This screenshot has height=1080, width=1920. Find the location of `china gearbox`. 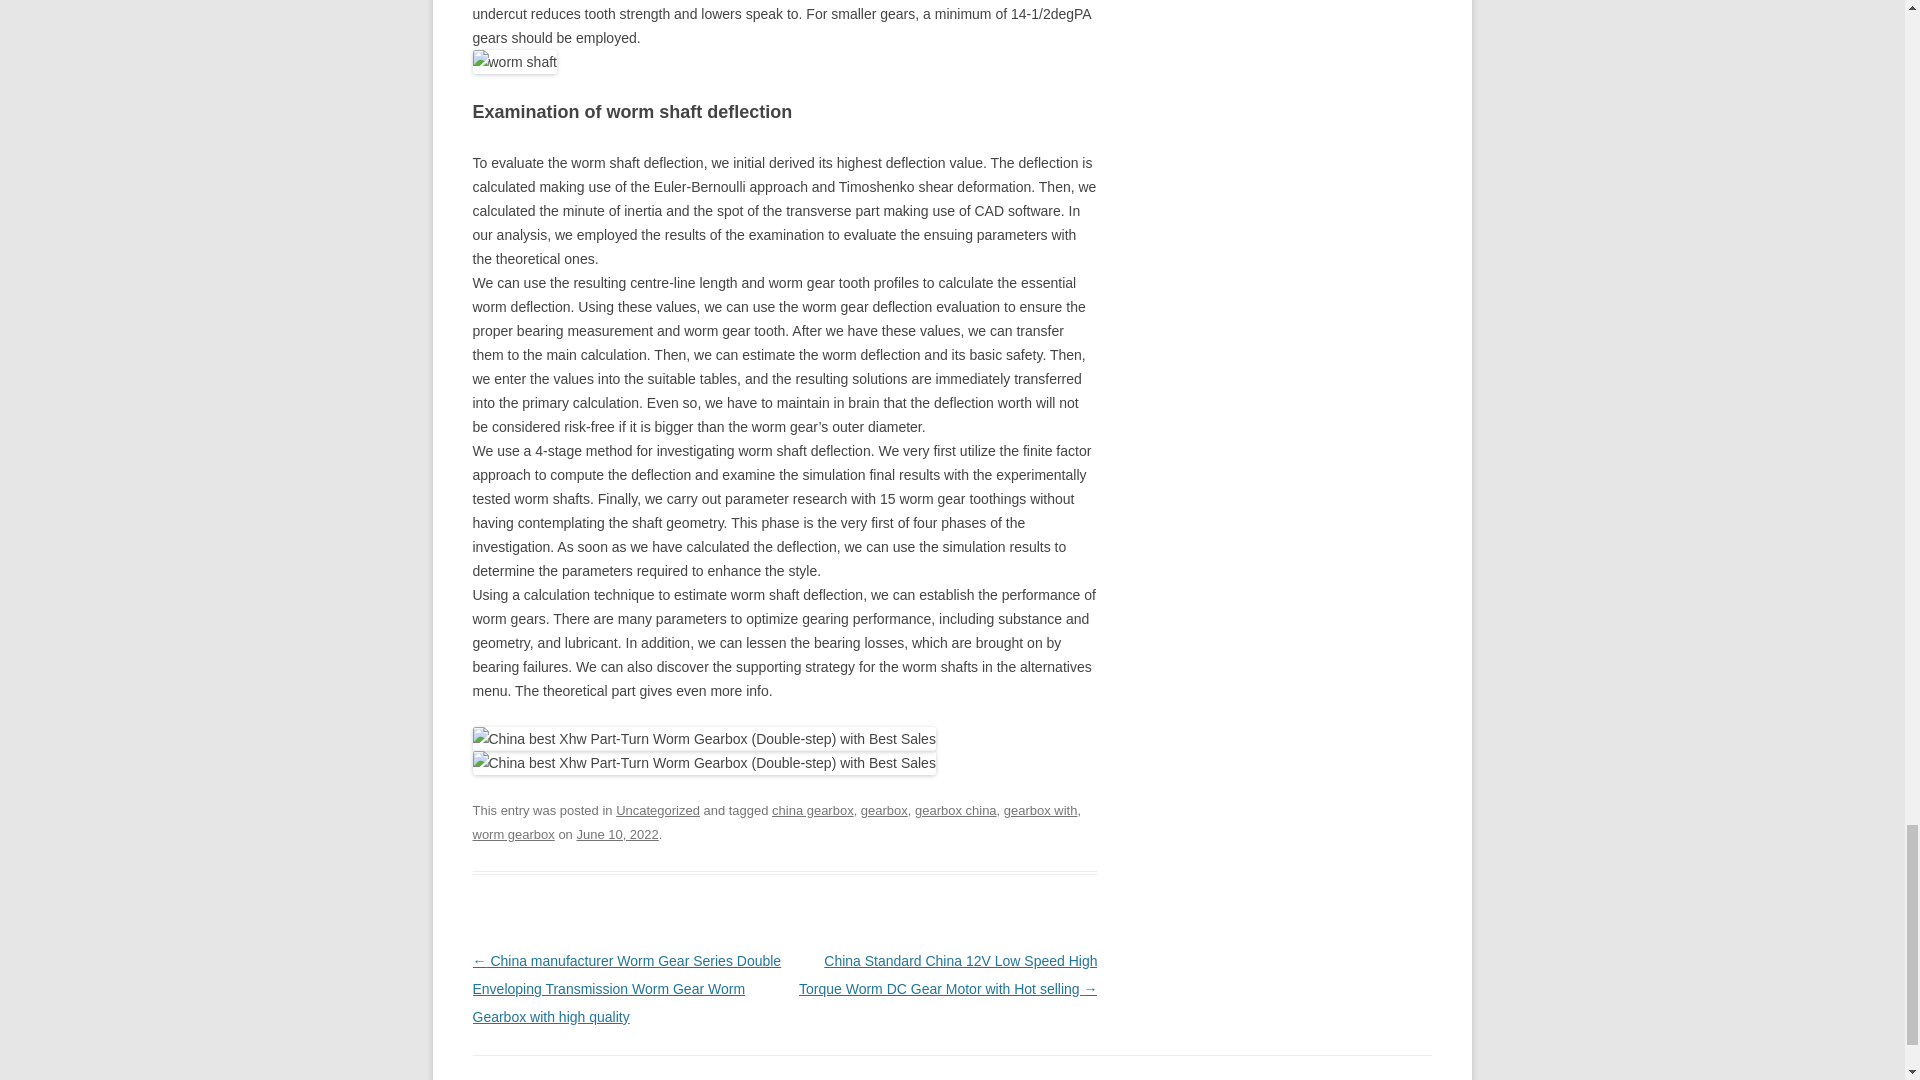

china gearbox is located at coordinates (812, 810).